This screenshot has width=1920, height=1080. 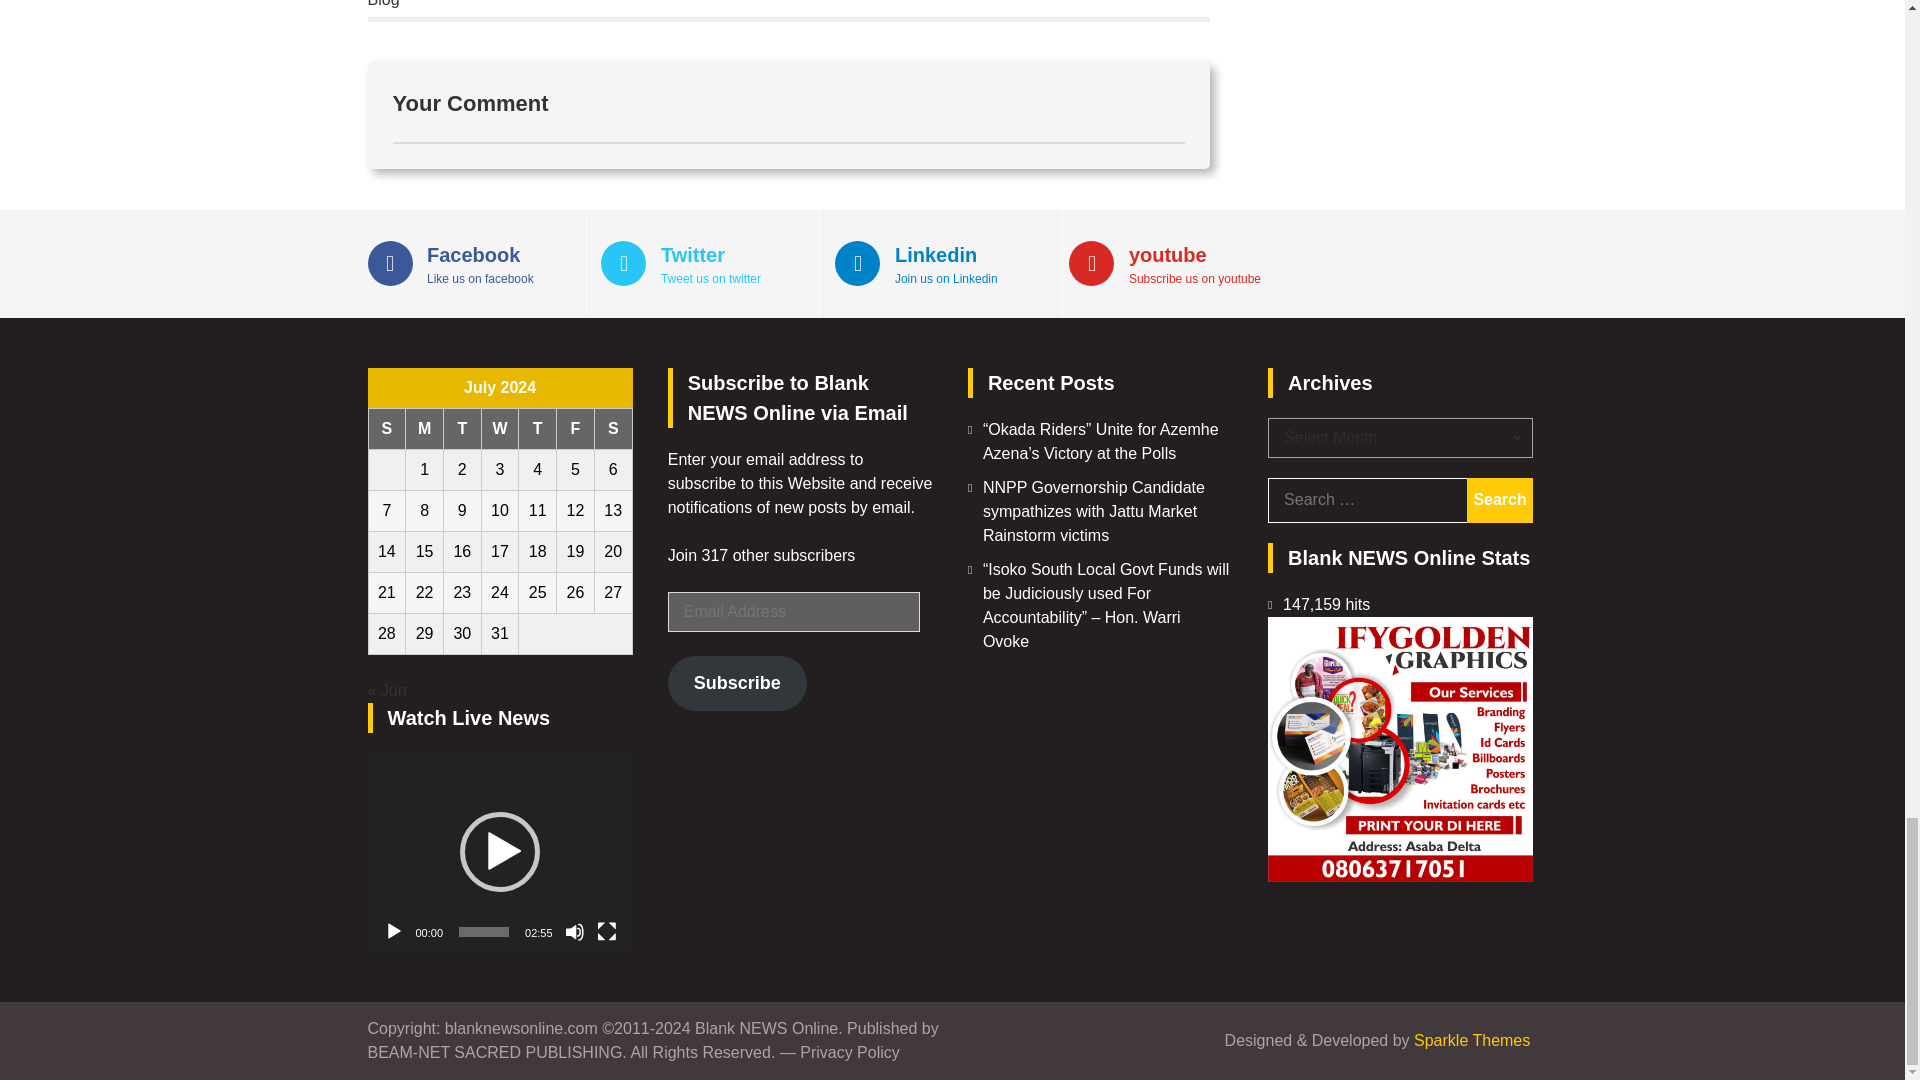 What do you see at coordinates (1499, 500) in the screenshot?
I see `Search` at bounding box center [1499, 500].